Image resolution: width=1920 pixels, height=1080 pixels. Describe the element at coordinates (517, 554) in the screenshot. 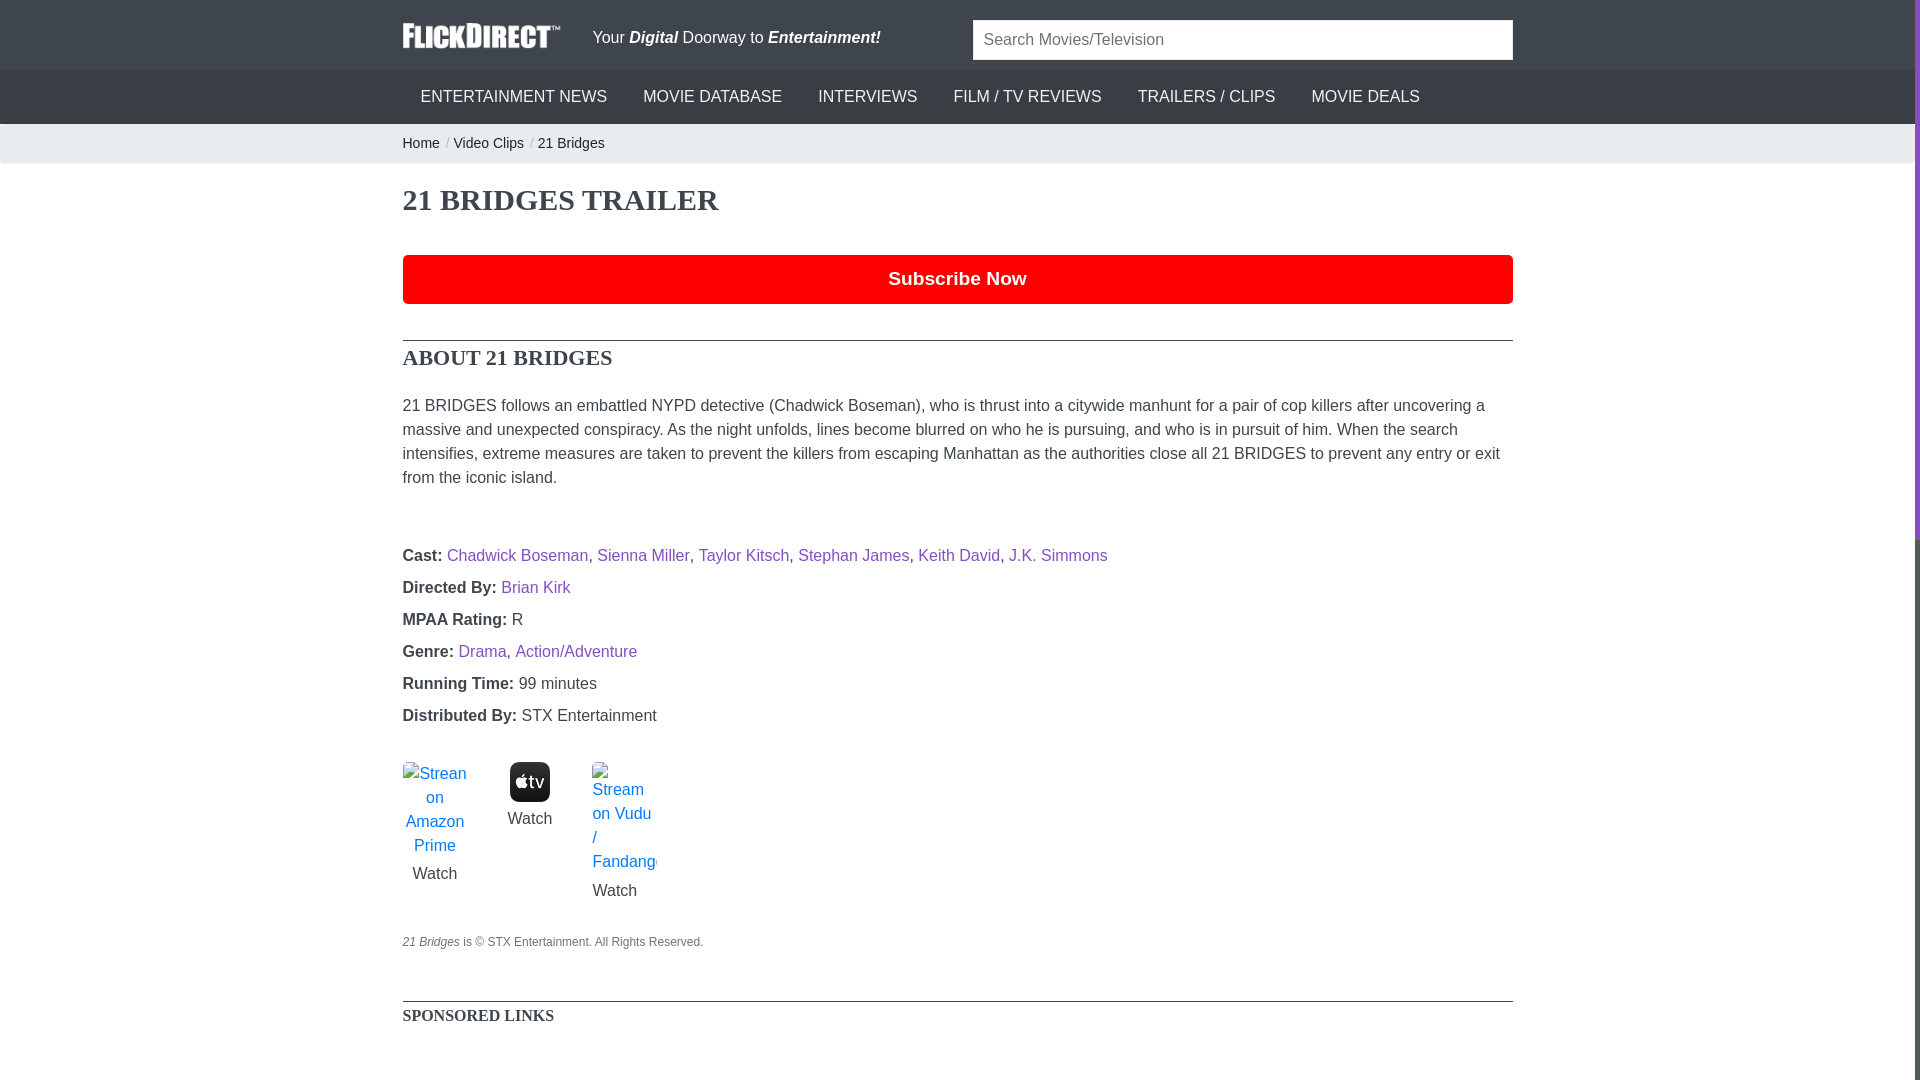

I see `Chadwick Boseman` at that location.